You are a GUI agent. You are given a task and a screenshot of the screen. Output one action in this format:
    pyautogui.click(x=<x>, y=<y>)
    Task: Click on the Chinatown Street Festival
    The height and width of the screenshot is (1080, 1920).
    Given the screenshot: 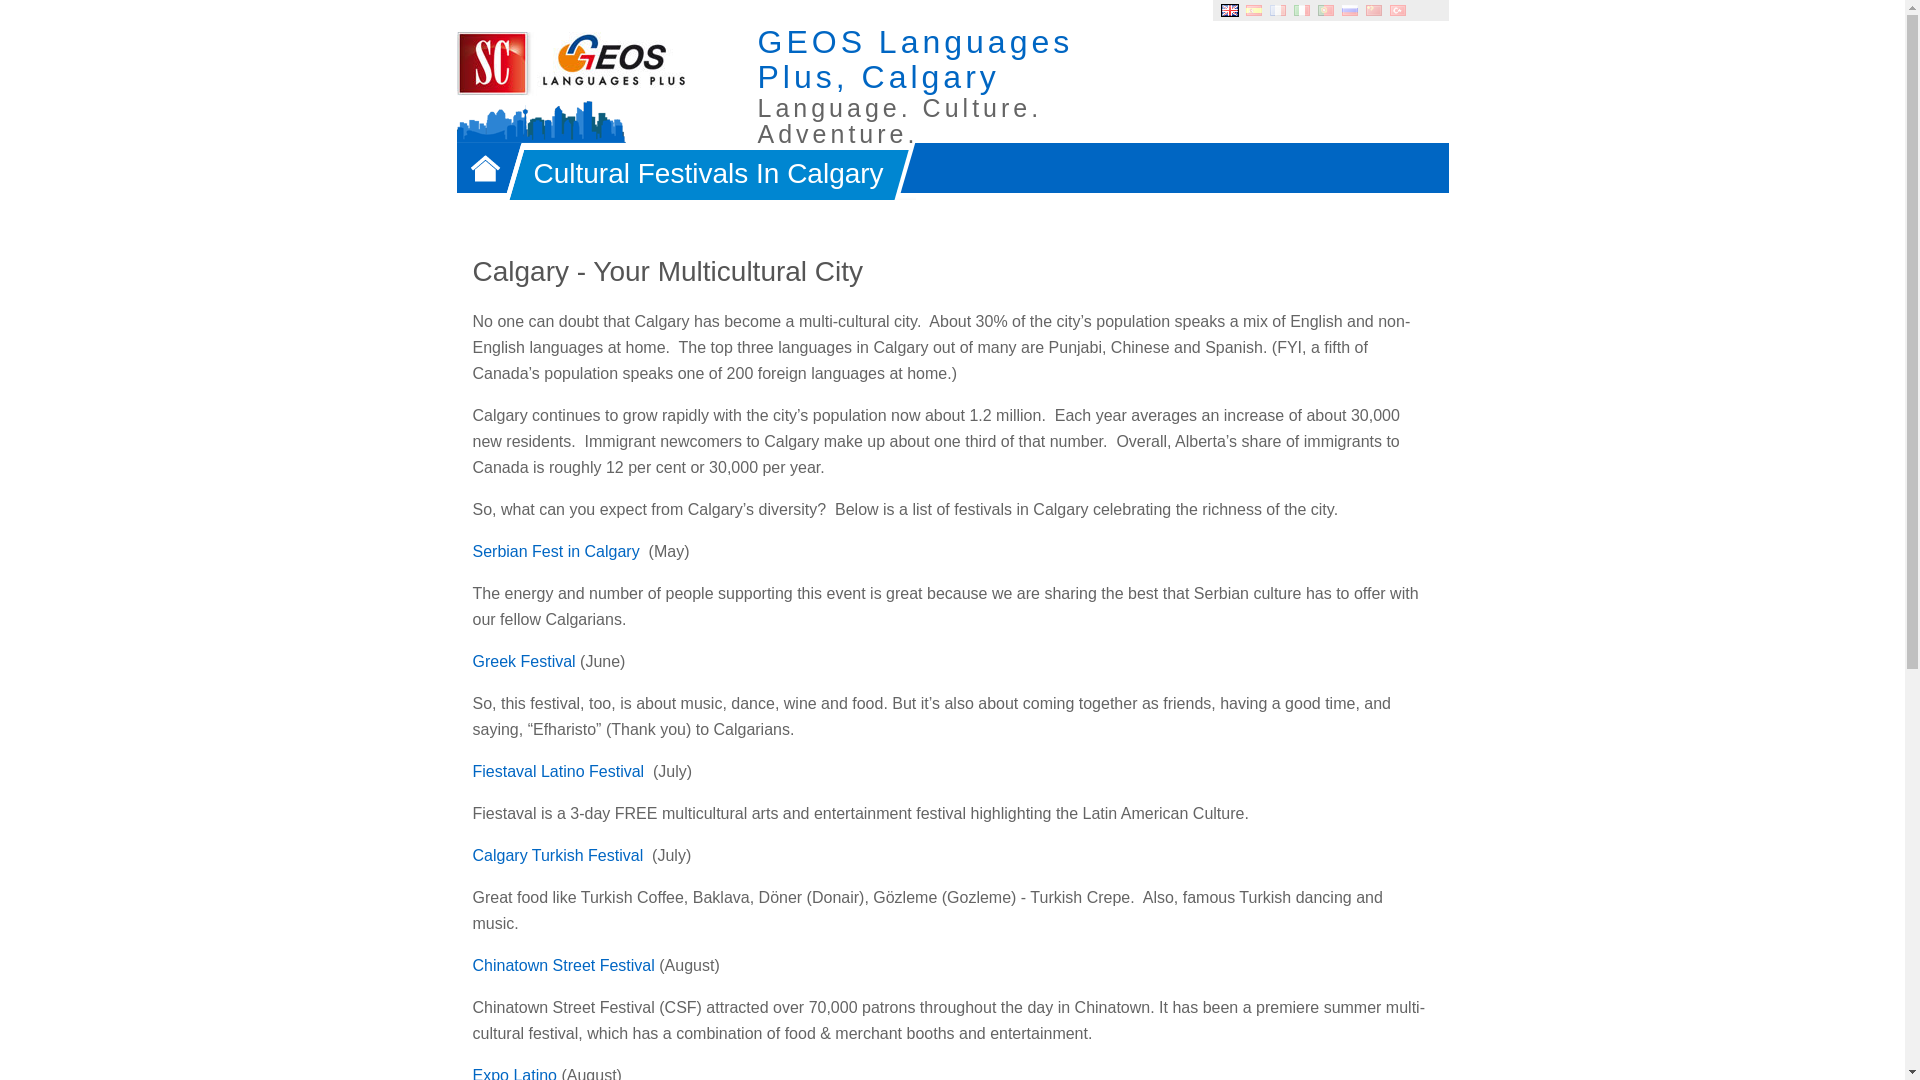 What is the action you would take?
    pyautogui.click(x=563, y=965)
    